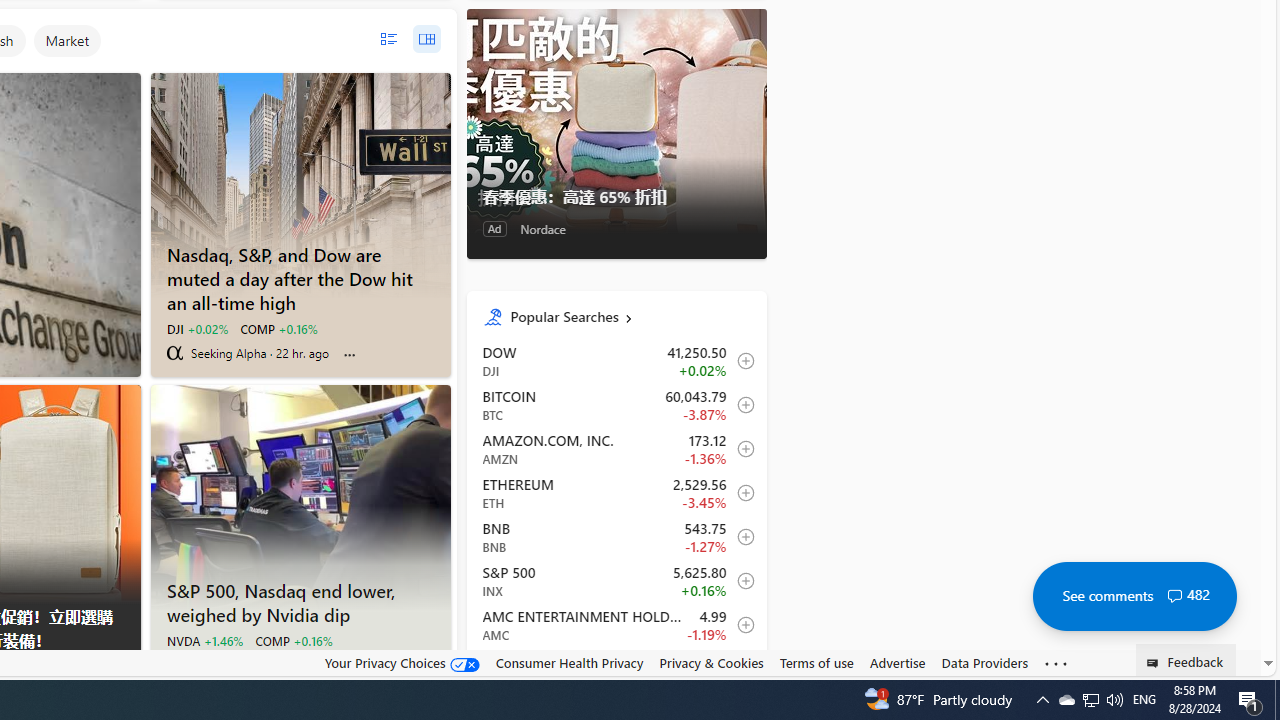  I want to click on Reuters, so click(174, 664).